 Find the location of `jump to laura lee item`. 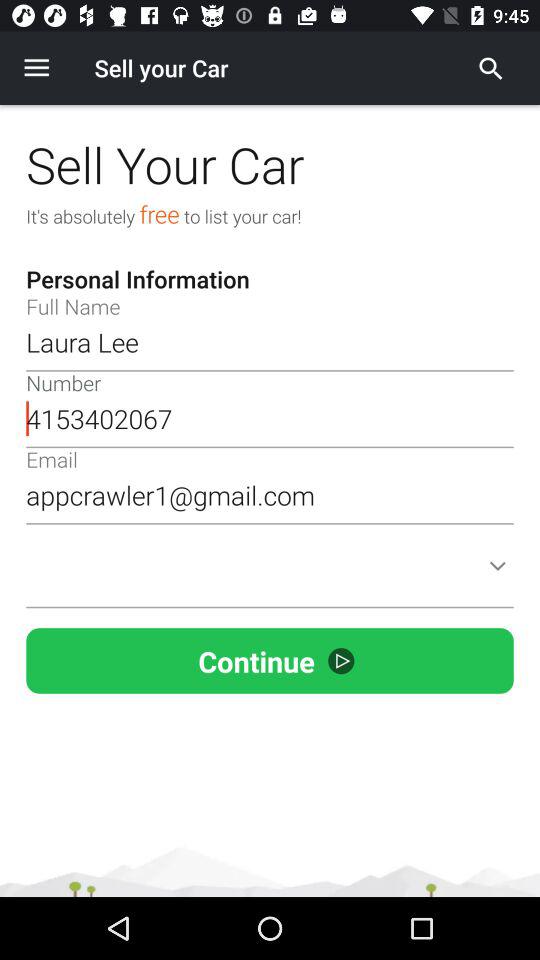

jump to laura lee item is located at coordinates (270, 342).